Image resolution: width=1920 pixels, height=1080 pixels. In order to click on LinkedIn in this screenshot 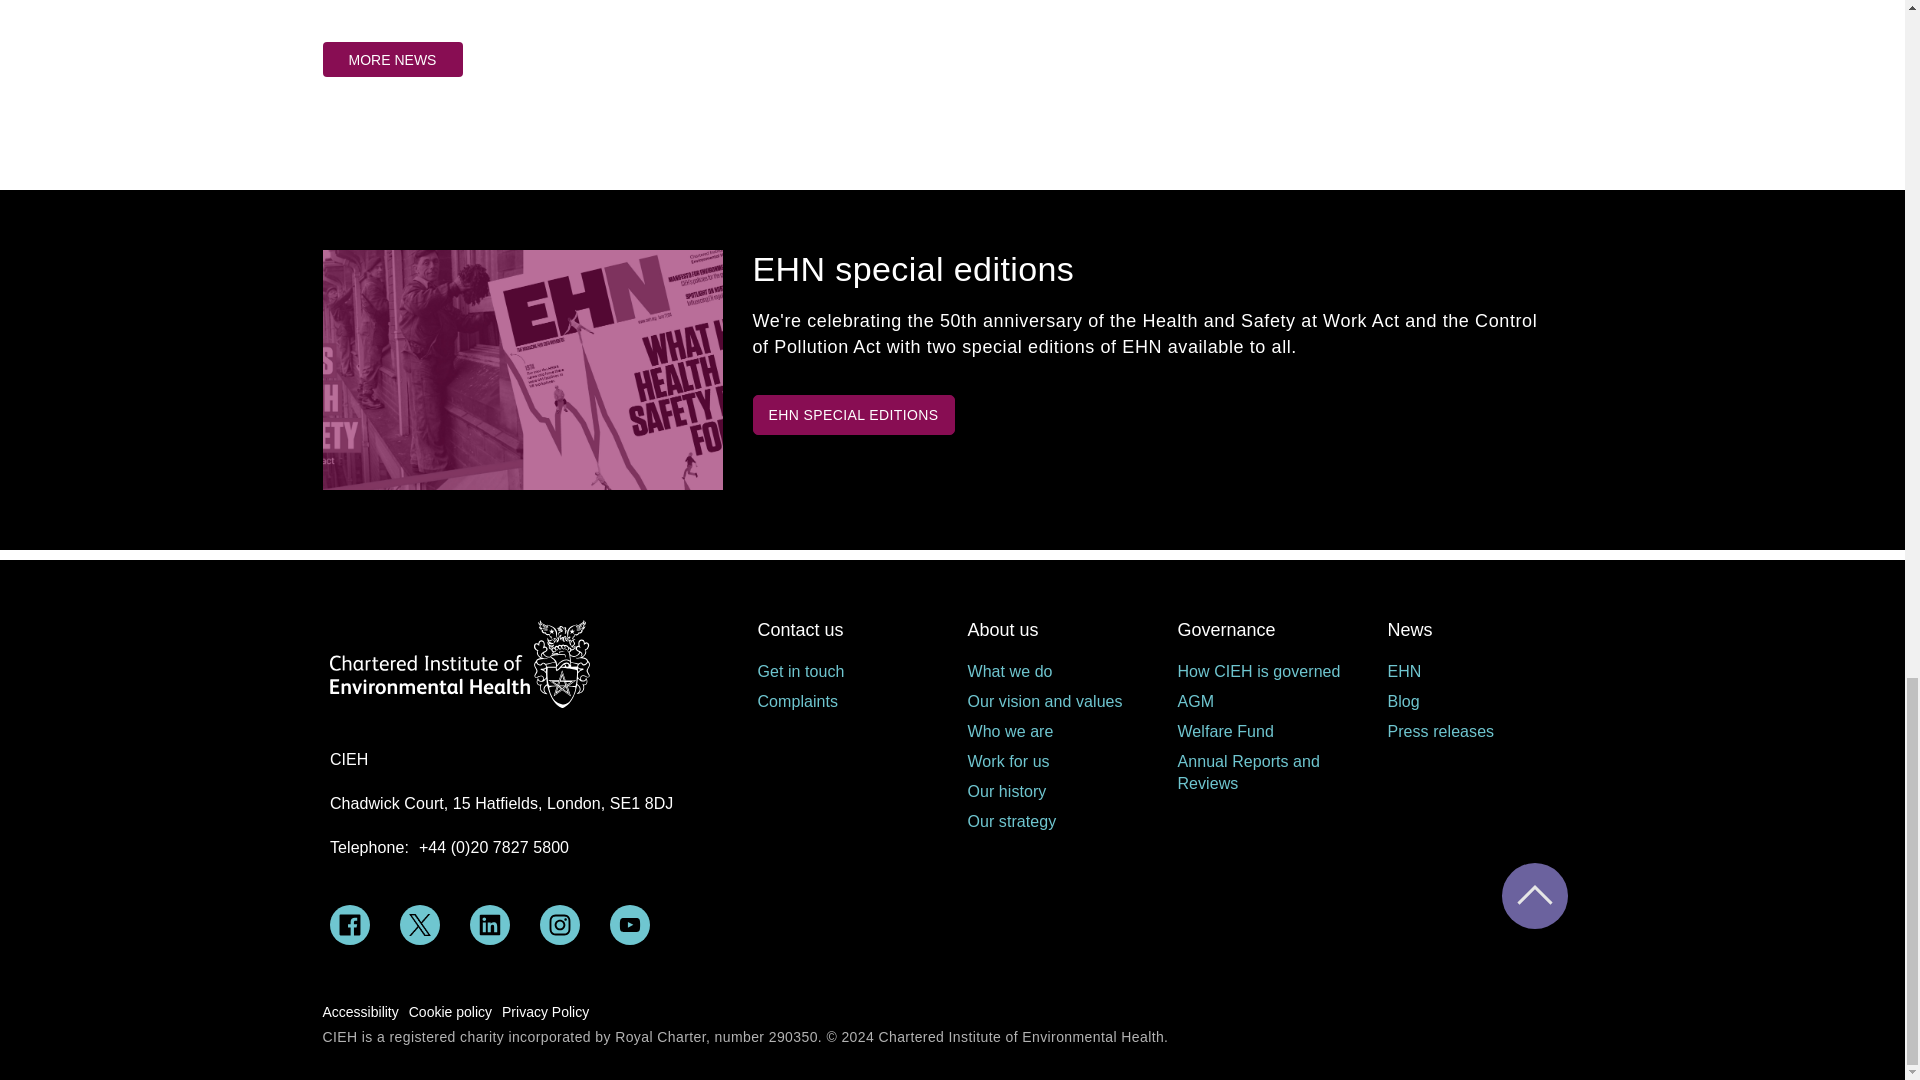, I will do `click(490, 925)`.